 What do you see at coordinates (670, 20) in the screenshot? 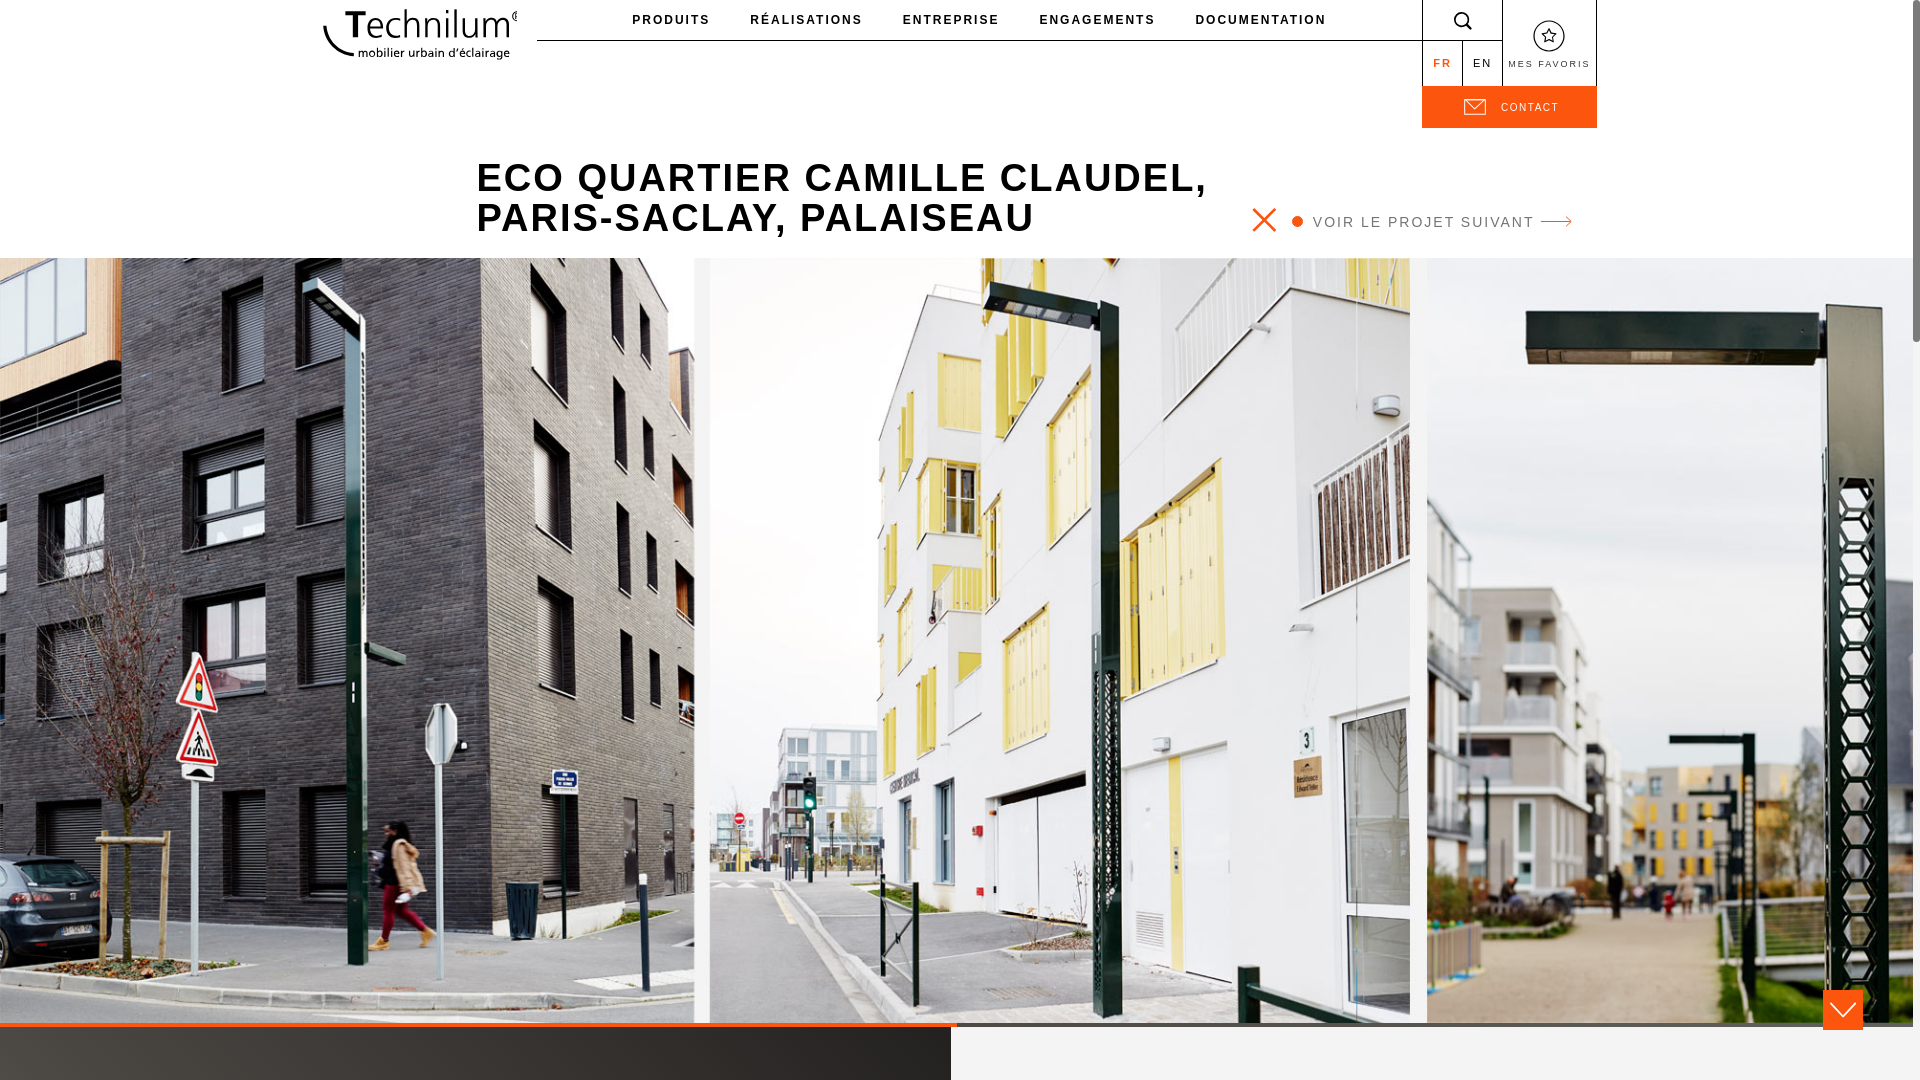
I see `PRODUITS` at bounding box center [670, 20].